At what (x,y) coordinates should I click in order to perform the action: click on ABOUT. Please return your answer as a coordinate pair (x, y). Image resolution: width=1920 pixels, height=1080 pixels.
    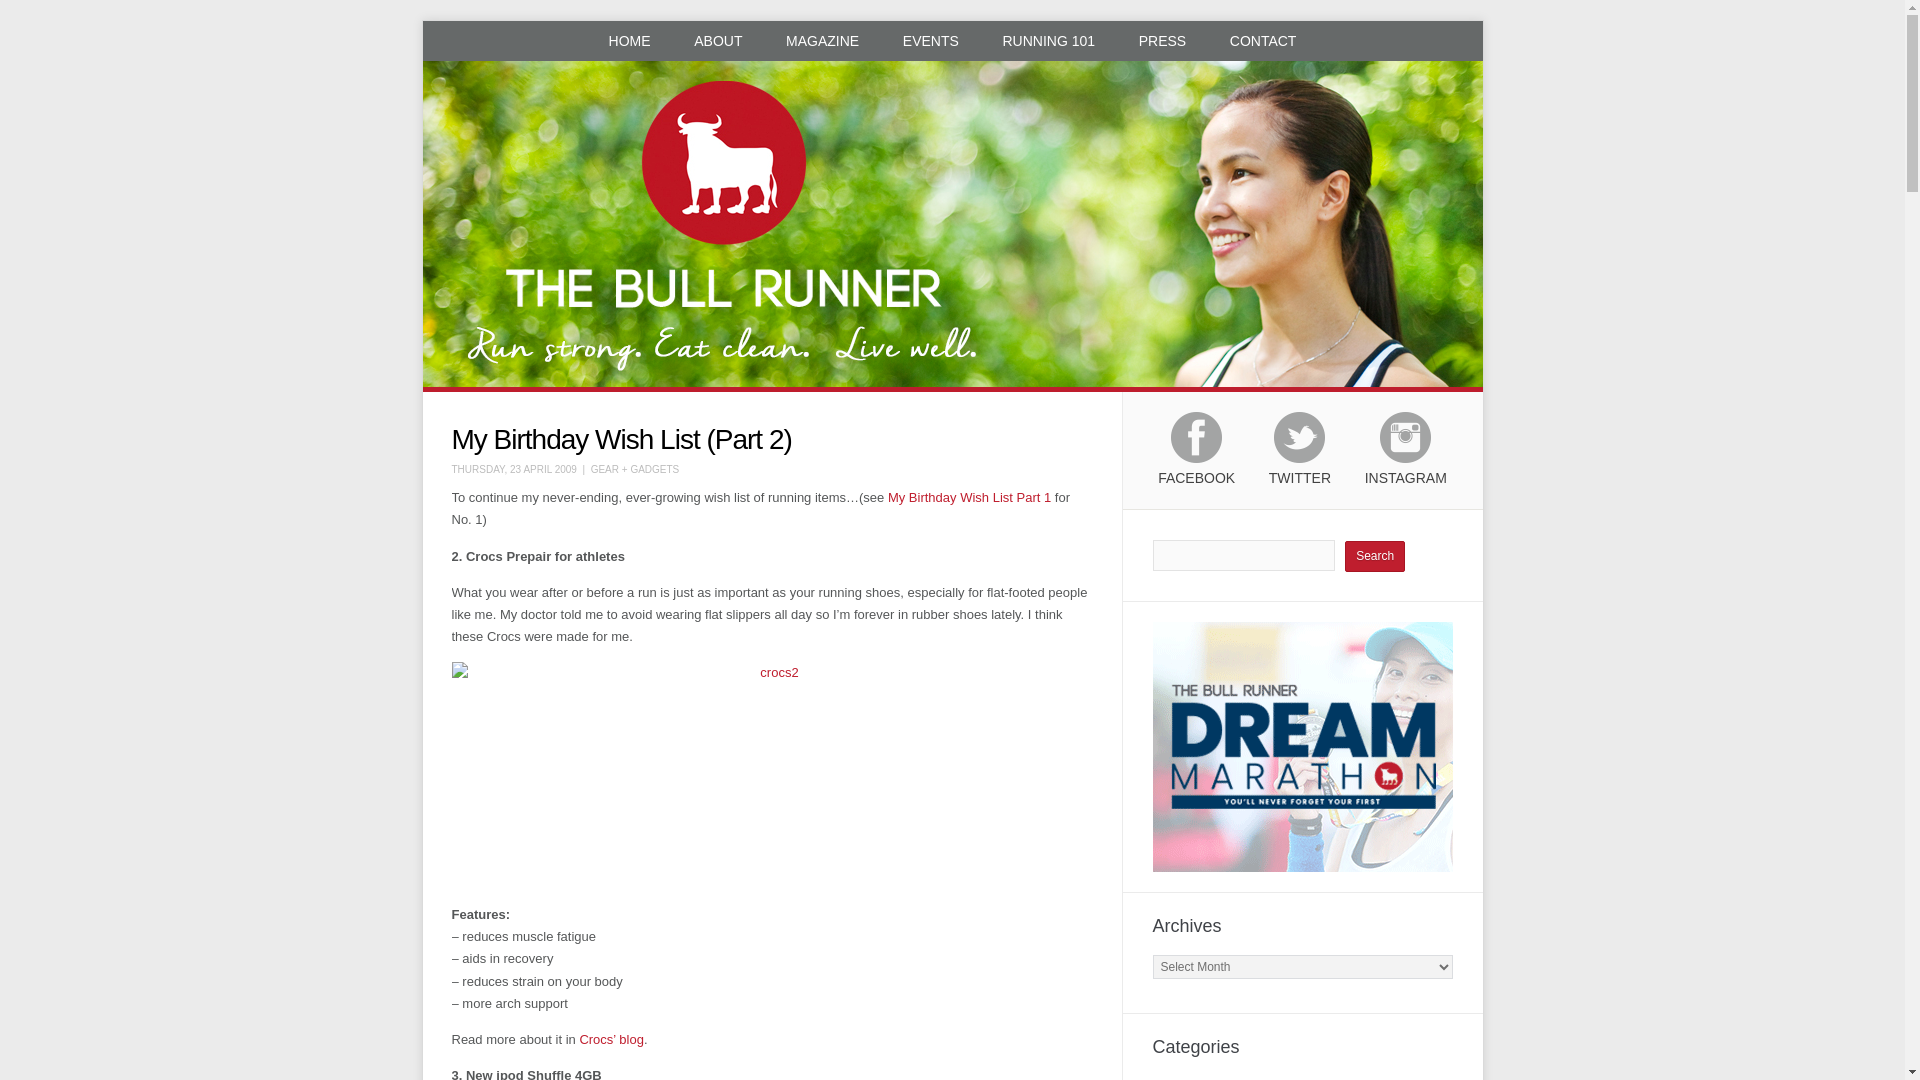
    Looking at the image, I should click on (718, 40).